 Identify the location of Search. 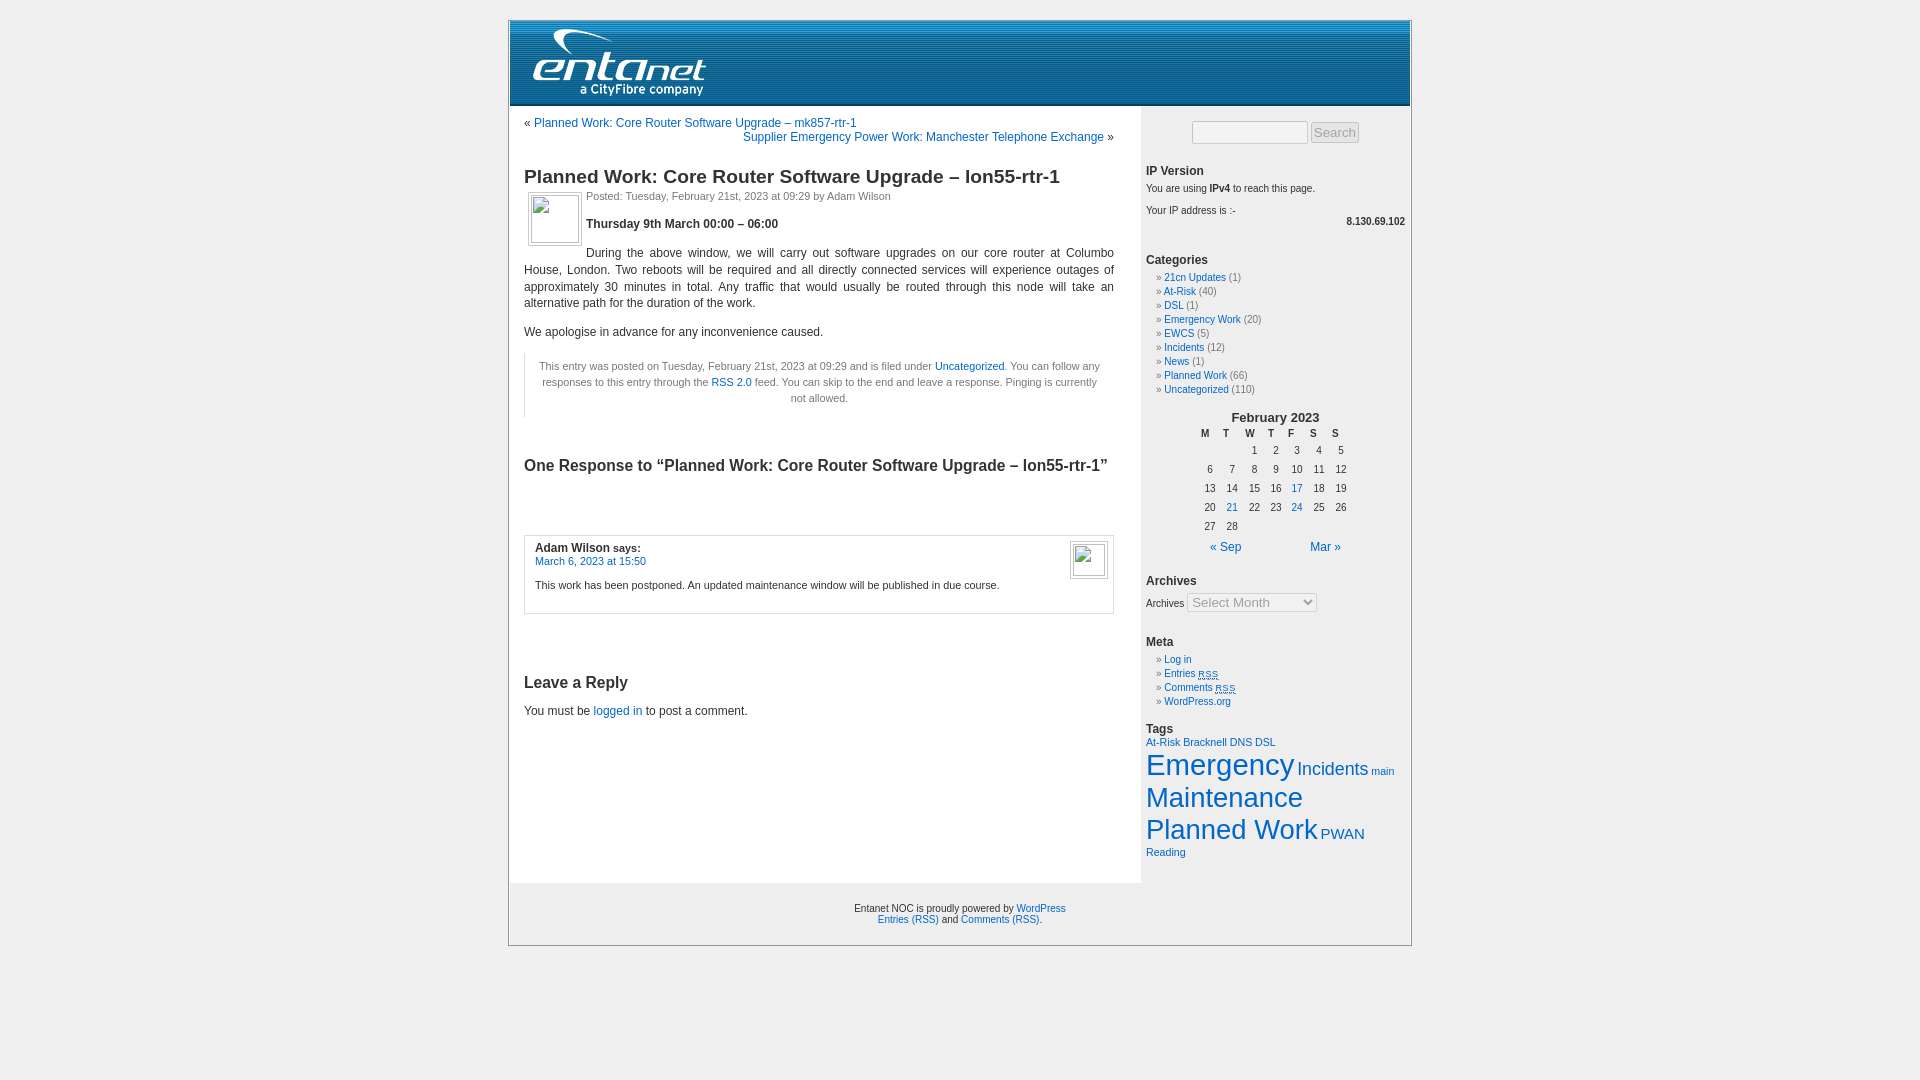
(1335, 132).